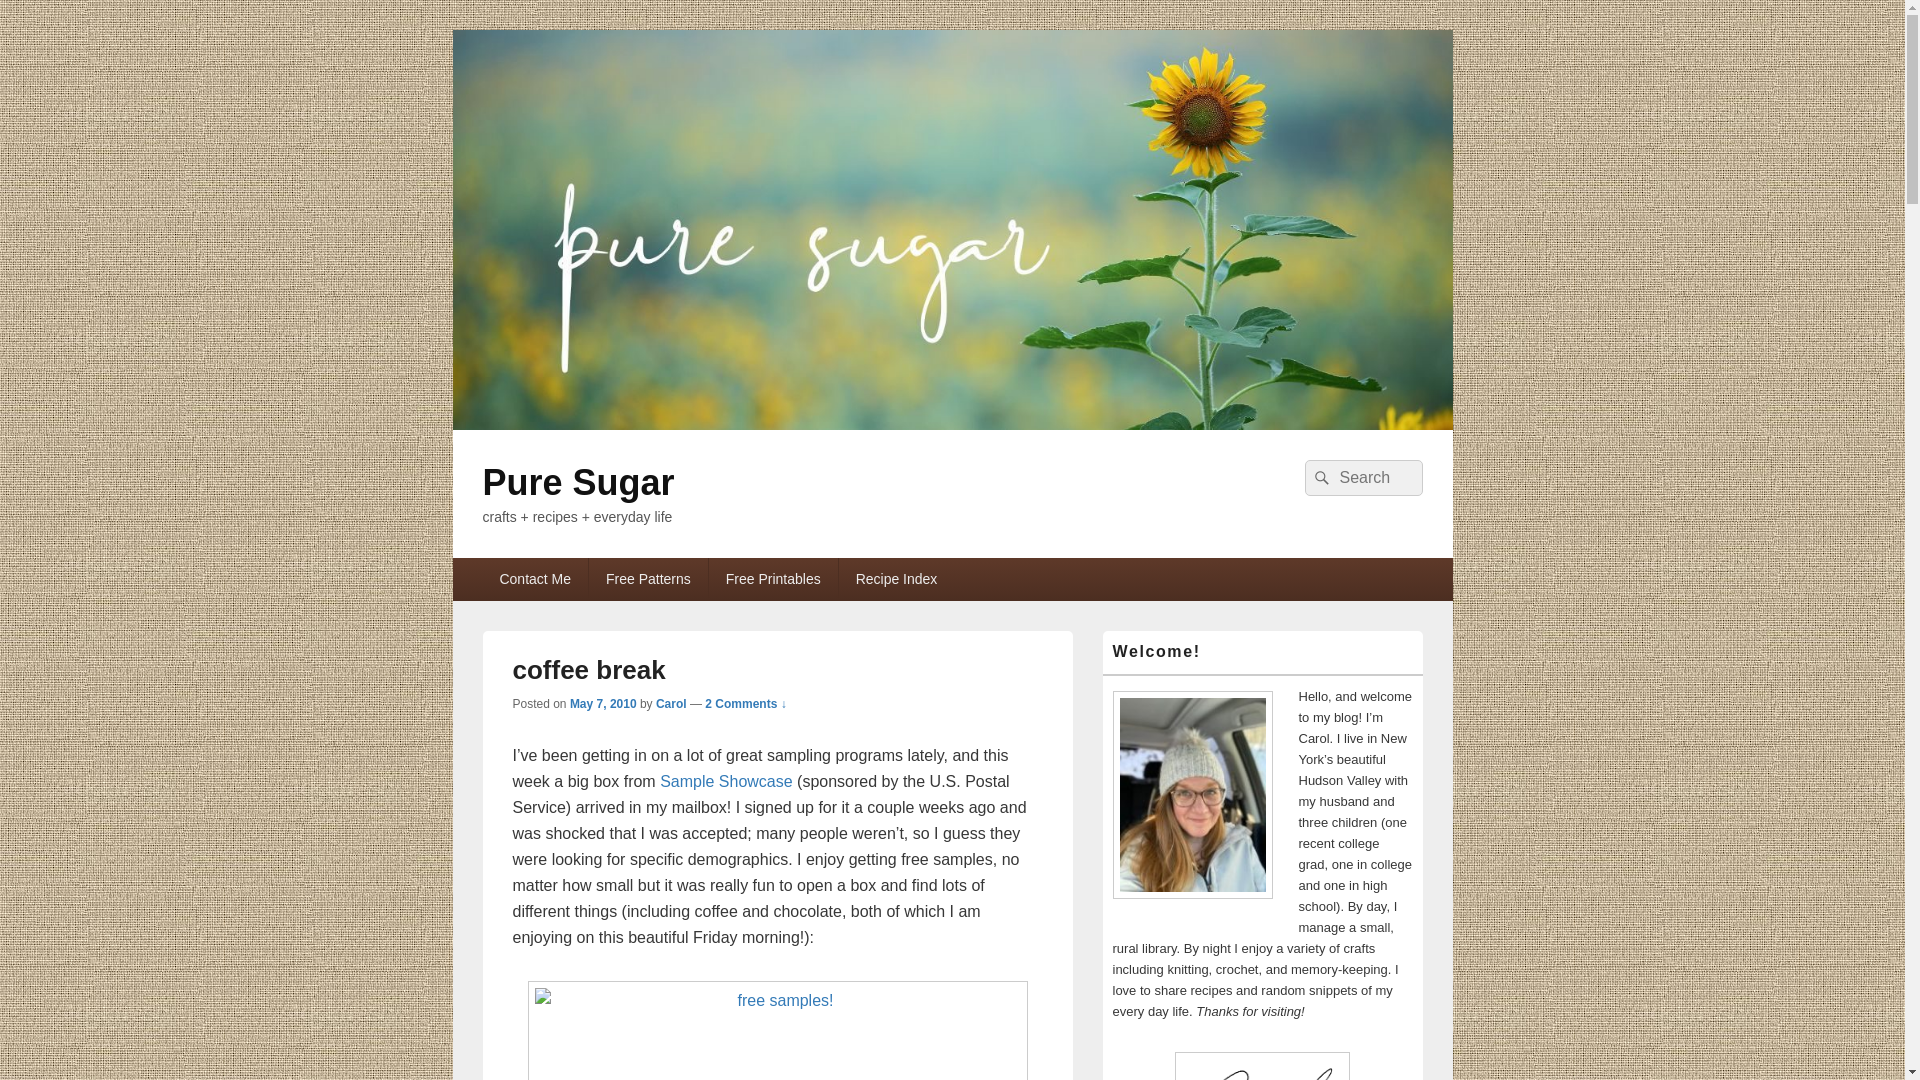  I want to click on free samples! by -clb-, on Flickr, so click(777, 1030).